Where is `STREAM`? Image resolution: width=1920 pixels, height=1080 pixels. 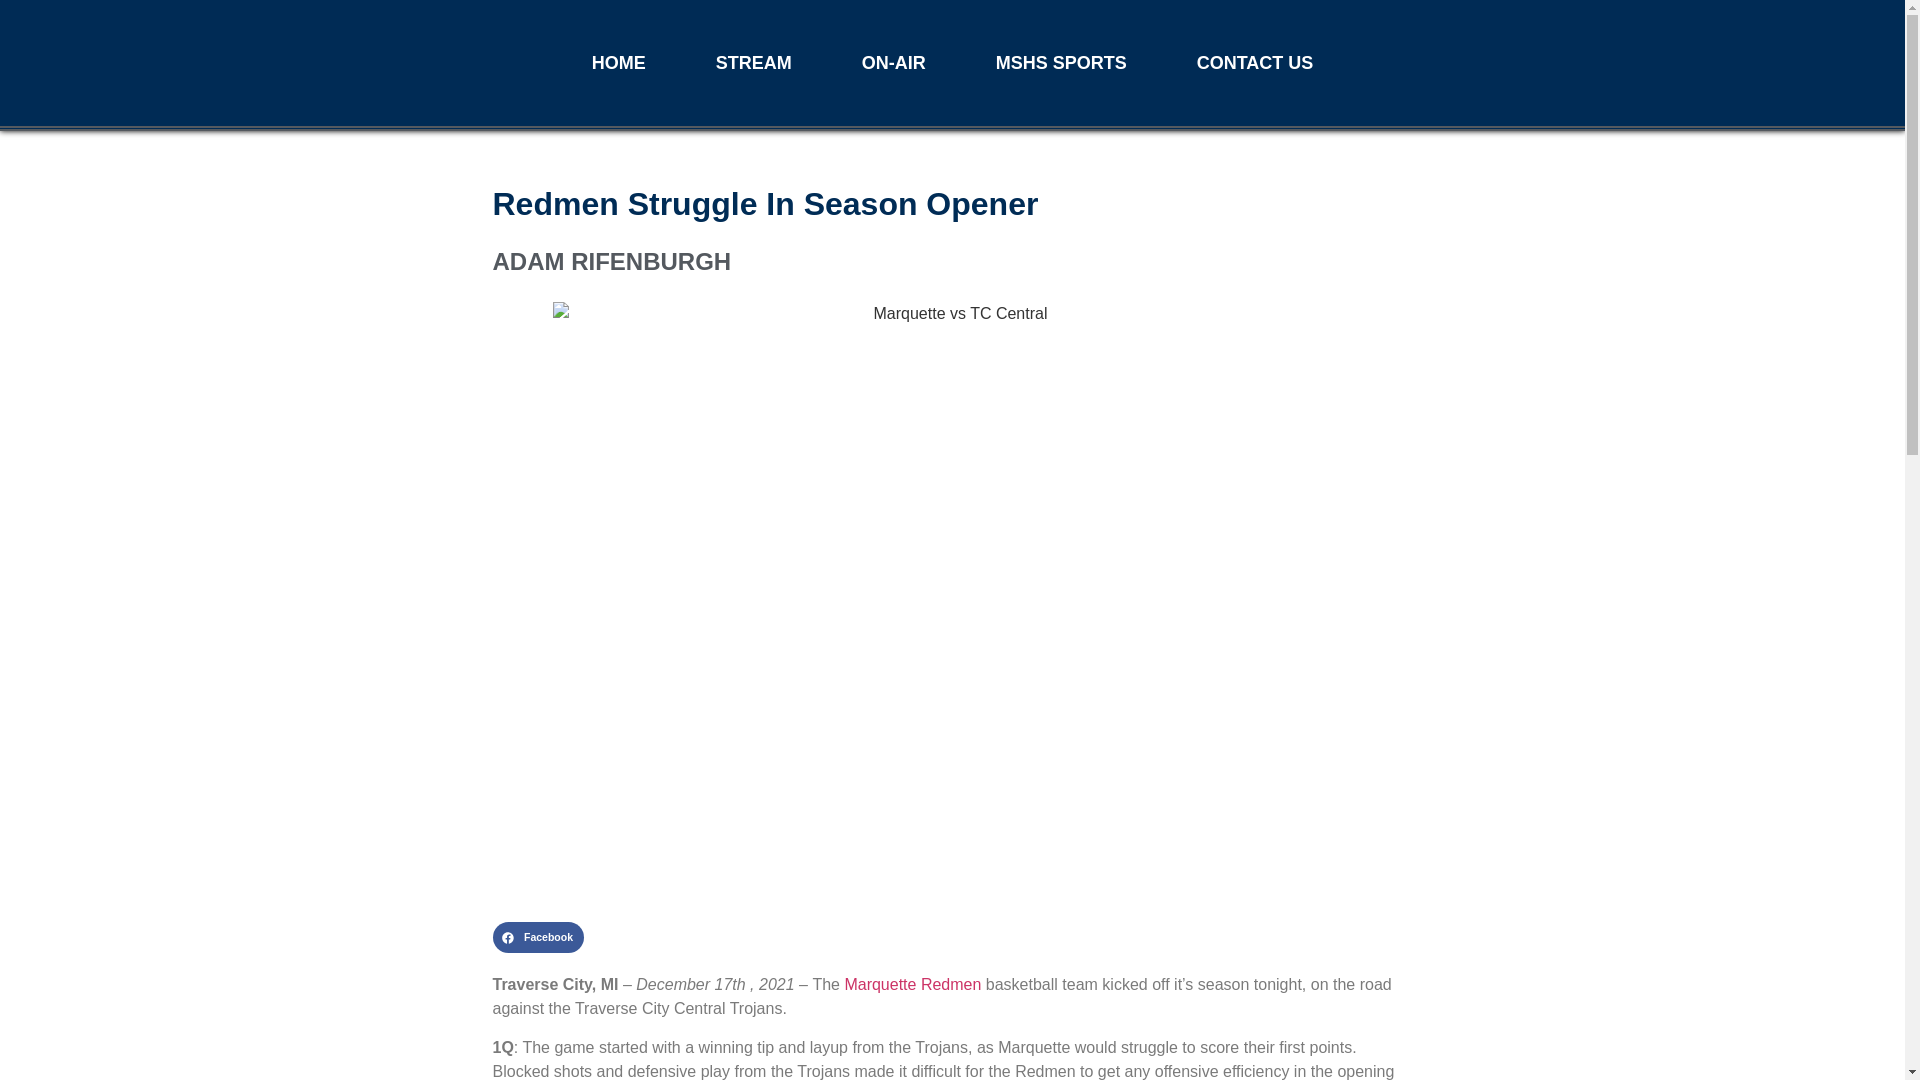 STREAM is located at coordinates (754, 62).